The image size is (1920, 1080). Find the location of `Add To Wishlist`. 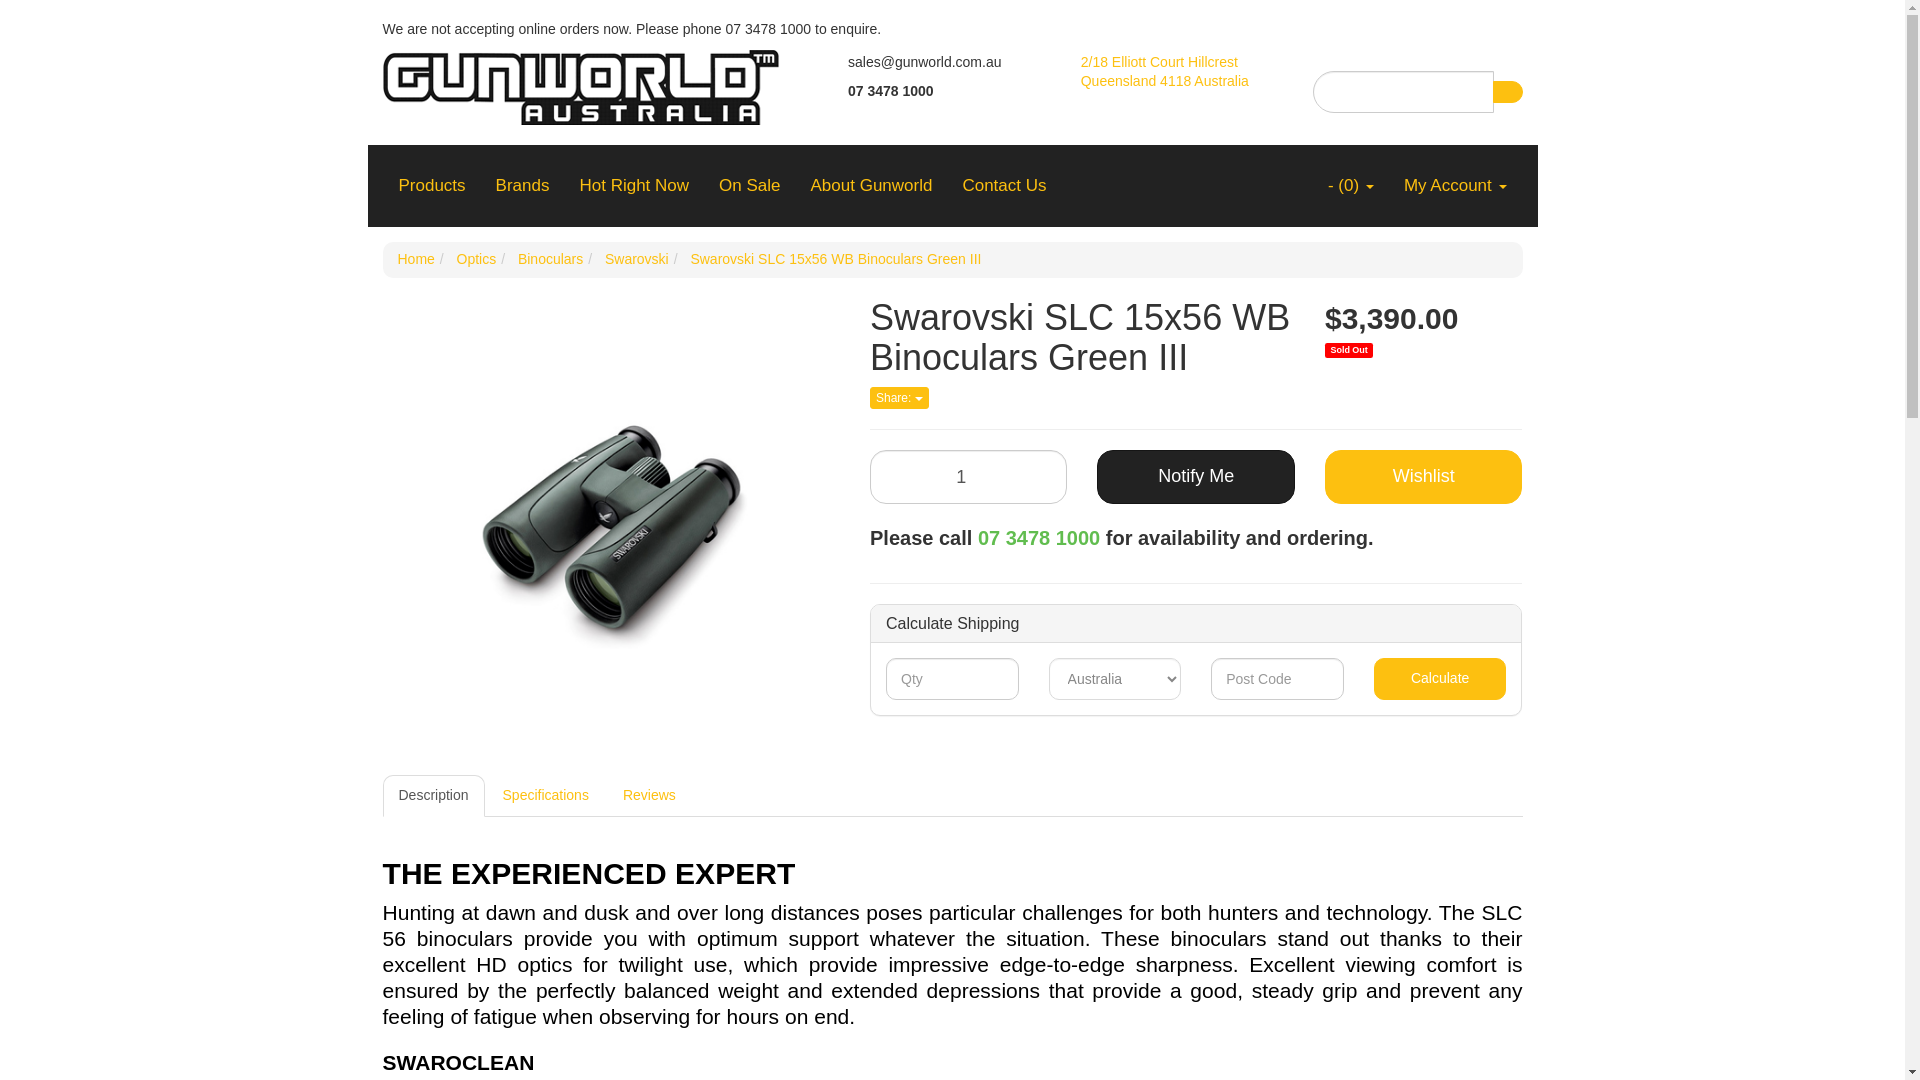

Add To Wishlist is located at coordinates (1423, 477).